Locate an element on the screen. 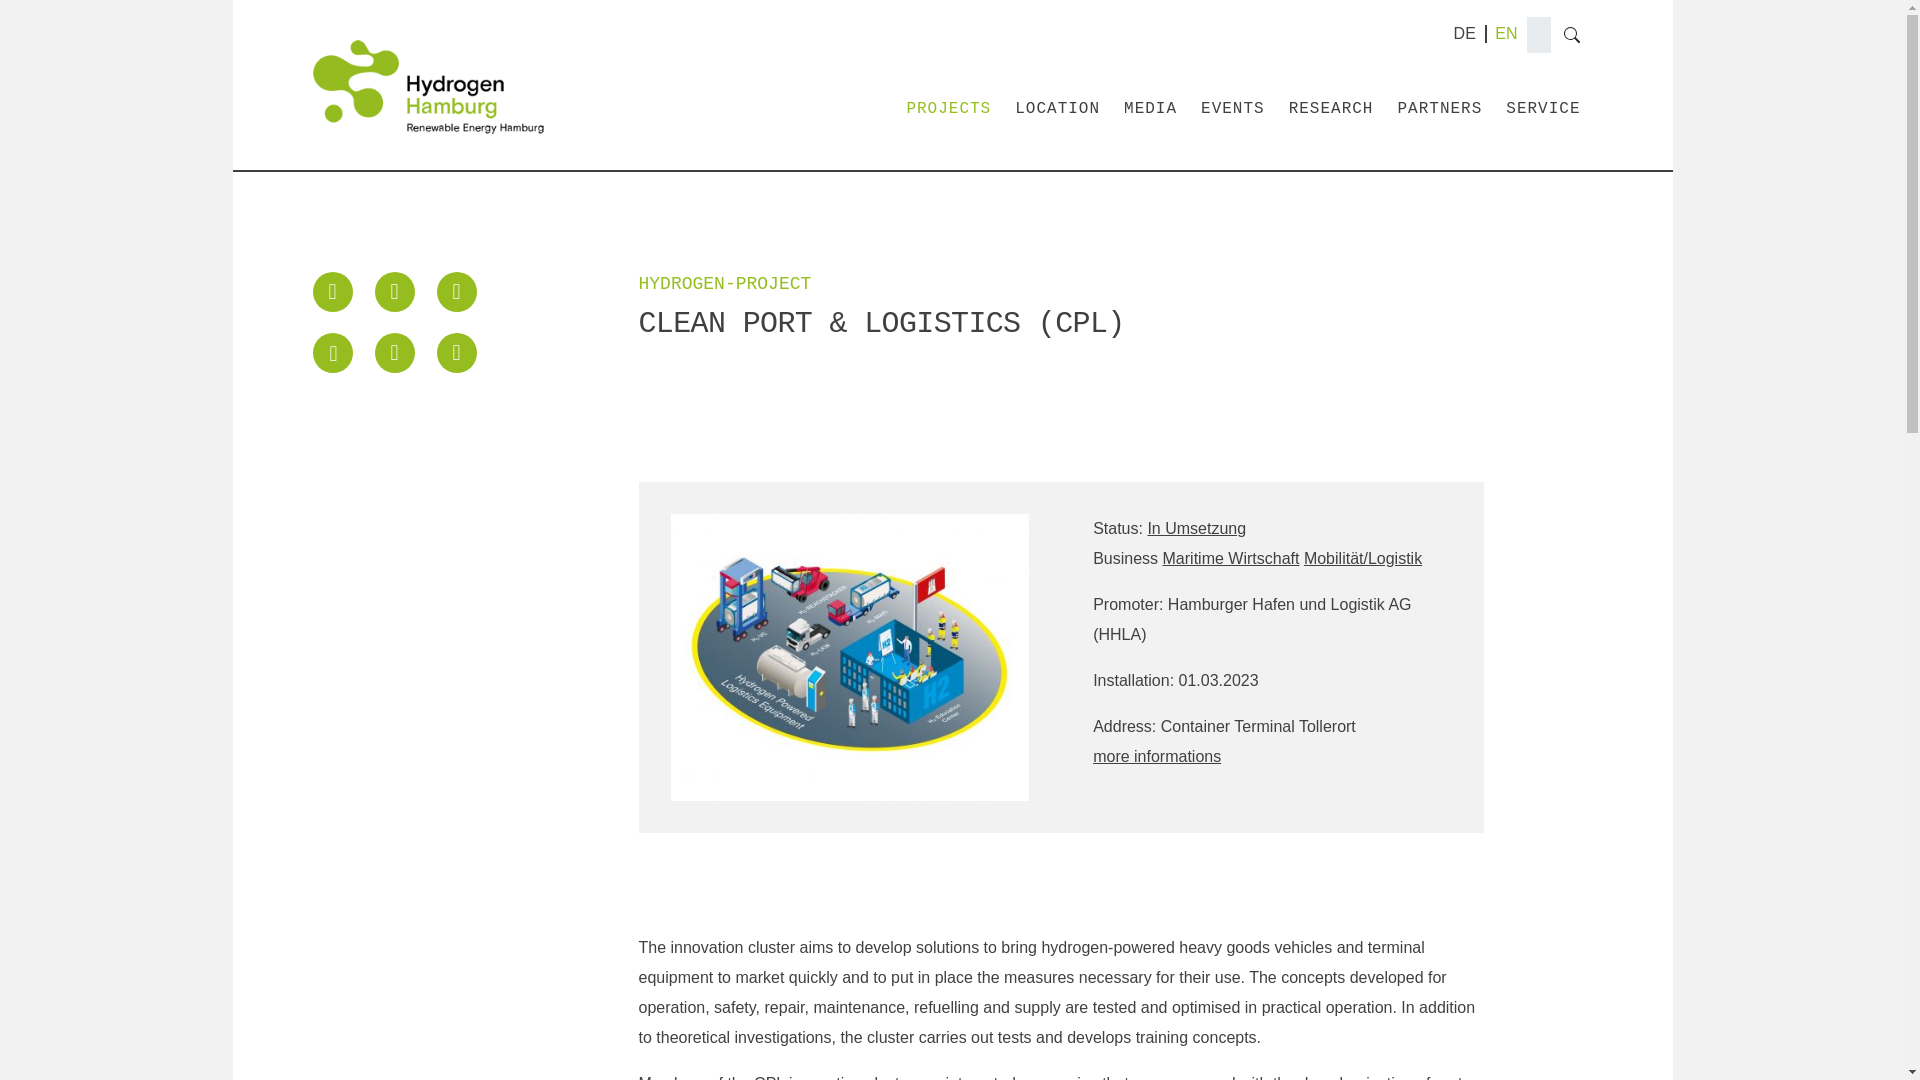 The width and height of the screenshot is (1920, 1080). Maritime Wirtschaft is located at coordinates (1231, 558).